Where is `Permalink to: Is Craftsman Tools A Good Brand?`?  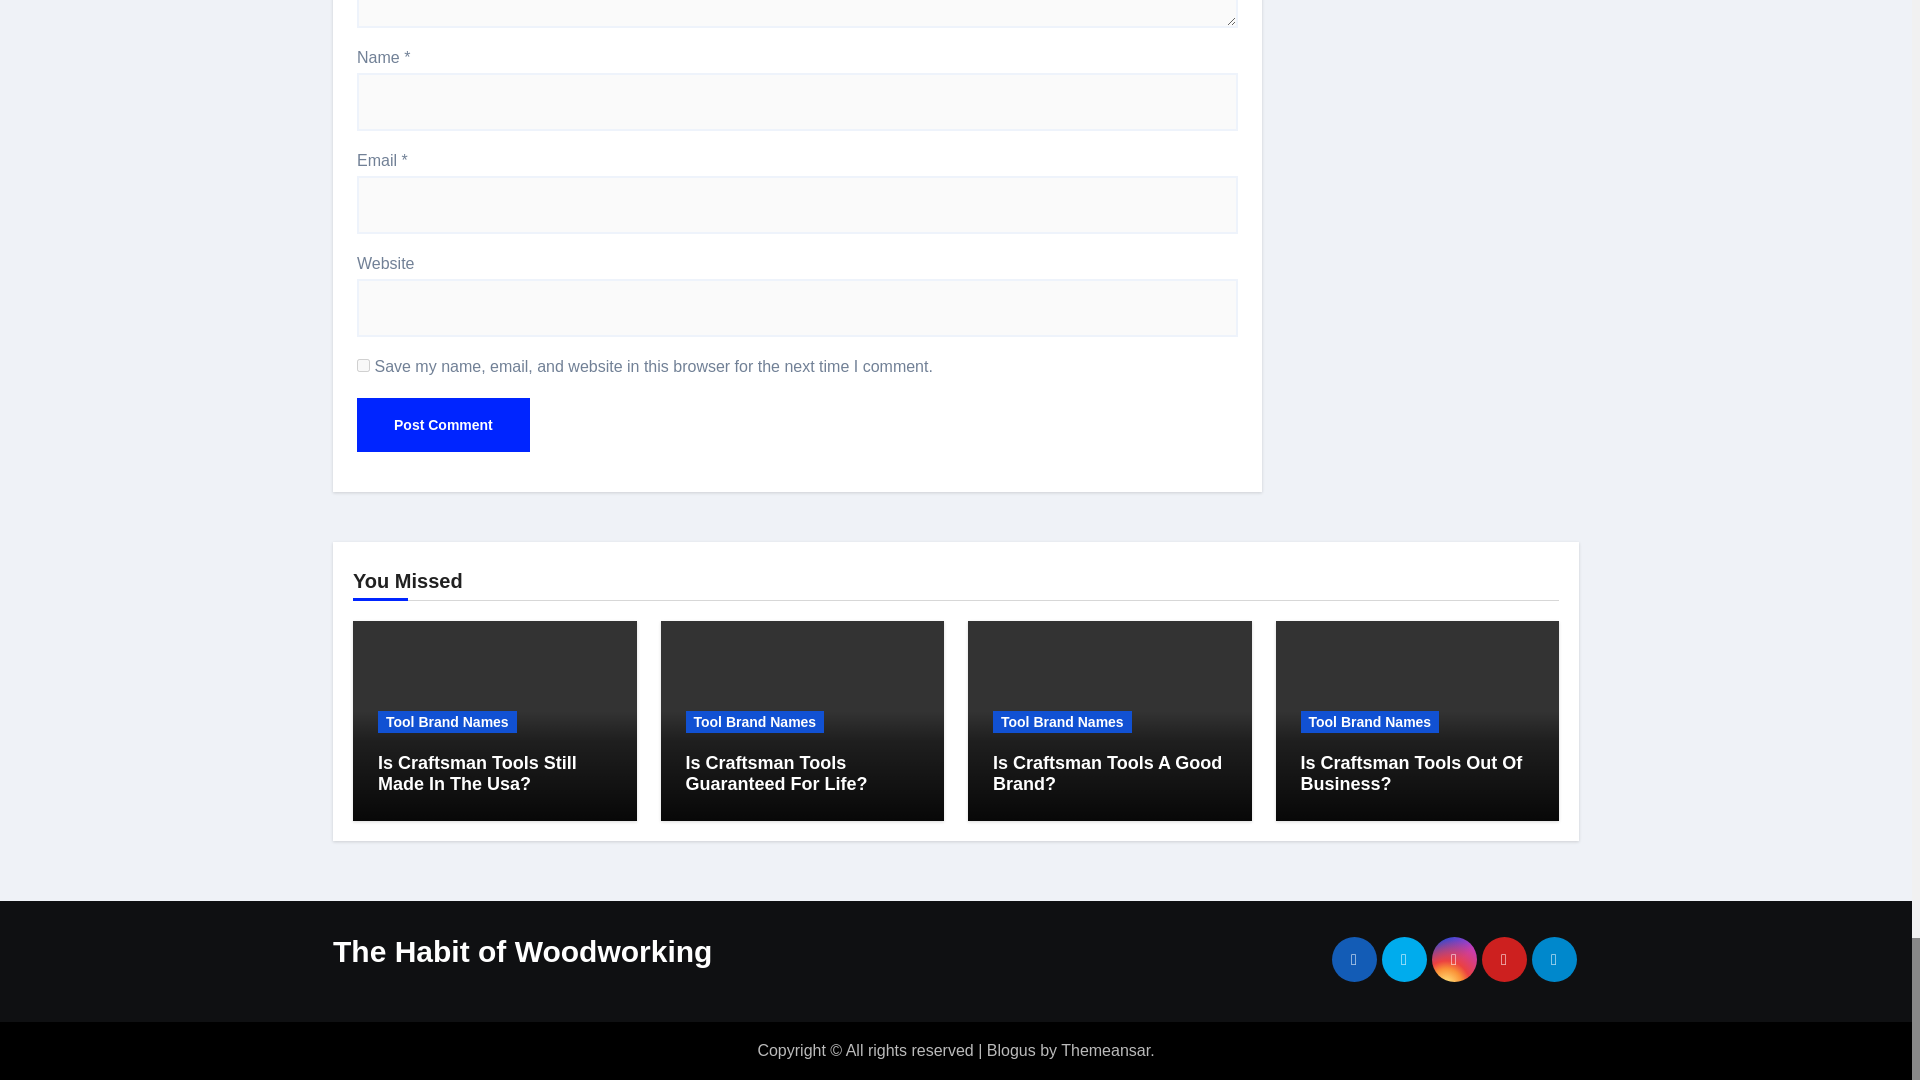 Permalink to: Is Craftsman Tools A Good Brand? is located at coordinates (1106, 773).